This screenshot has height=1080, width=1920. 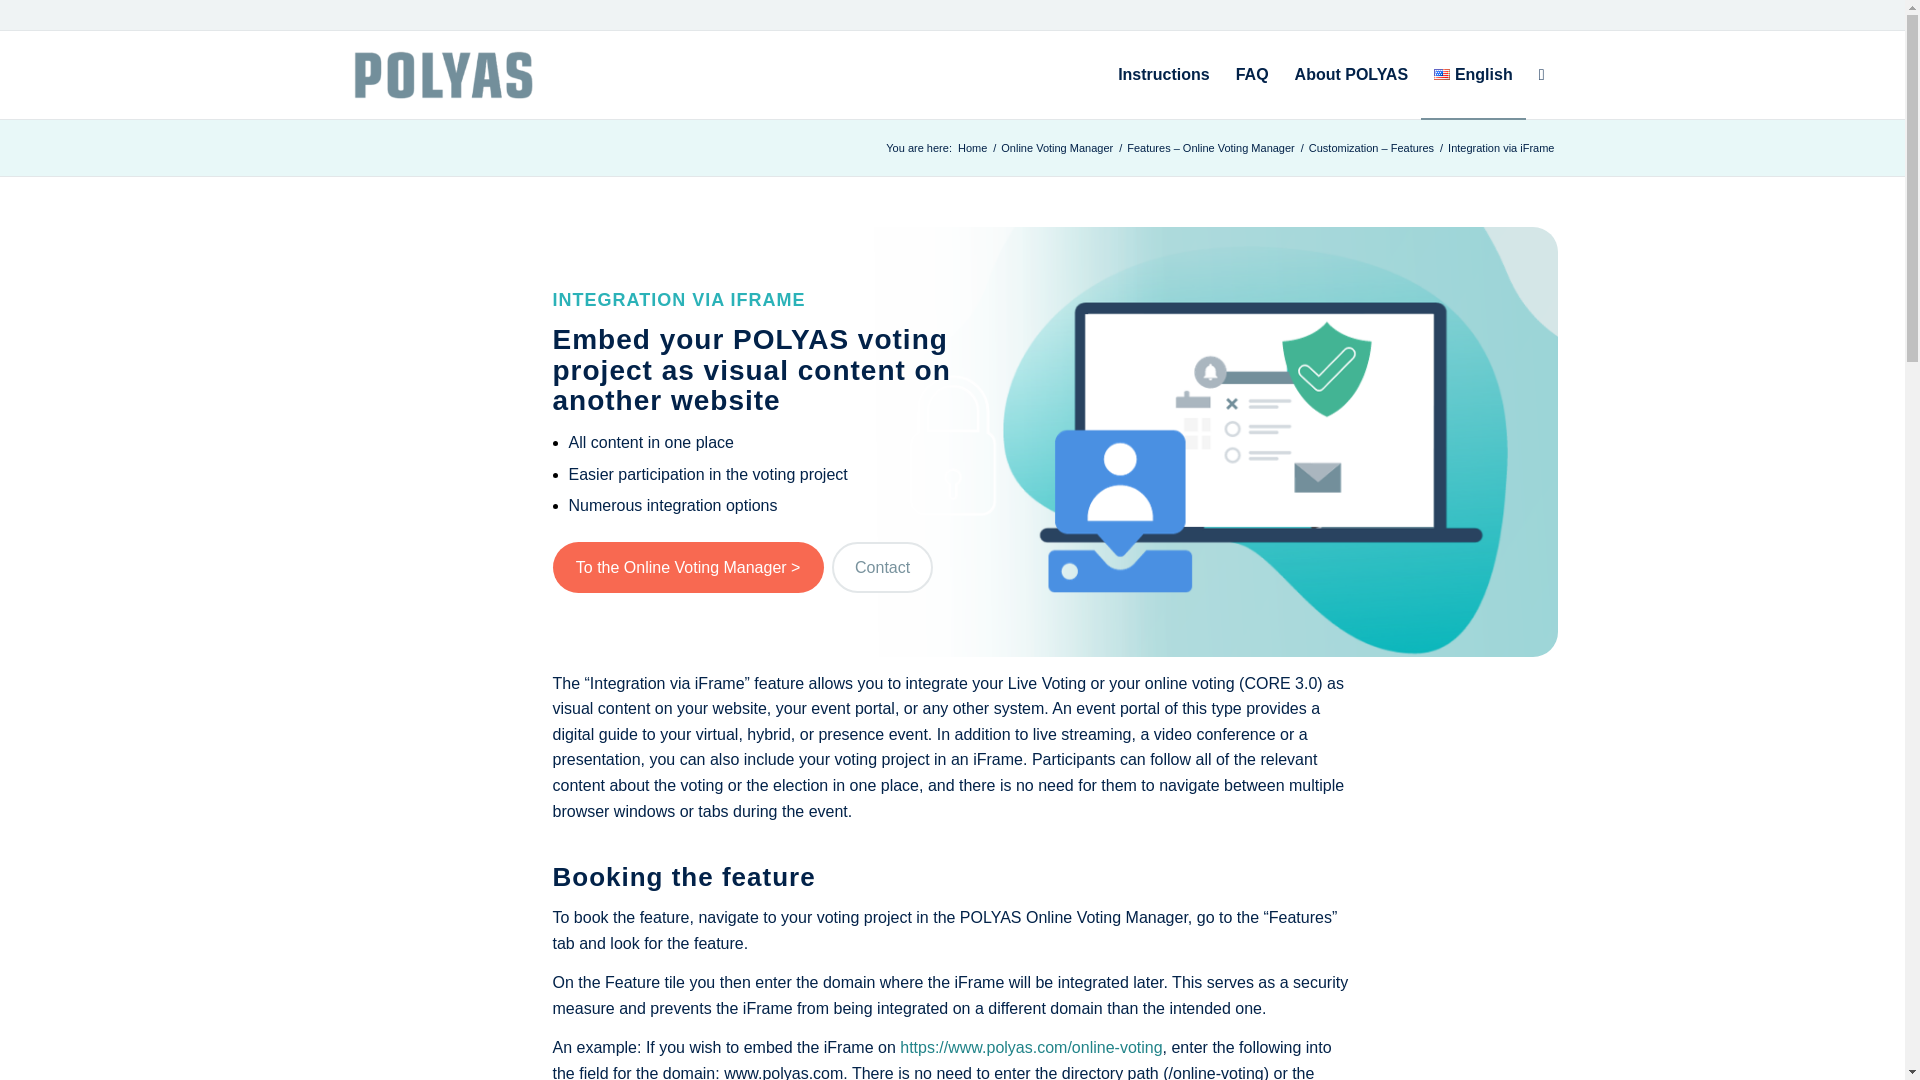 I want to click on Instructions, so click(x=1164, y=74).